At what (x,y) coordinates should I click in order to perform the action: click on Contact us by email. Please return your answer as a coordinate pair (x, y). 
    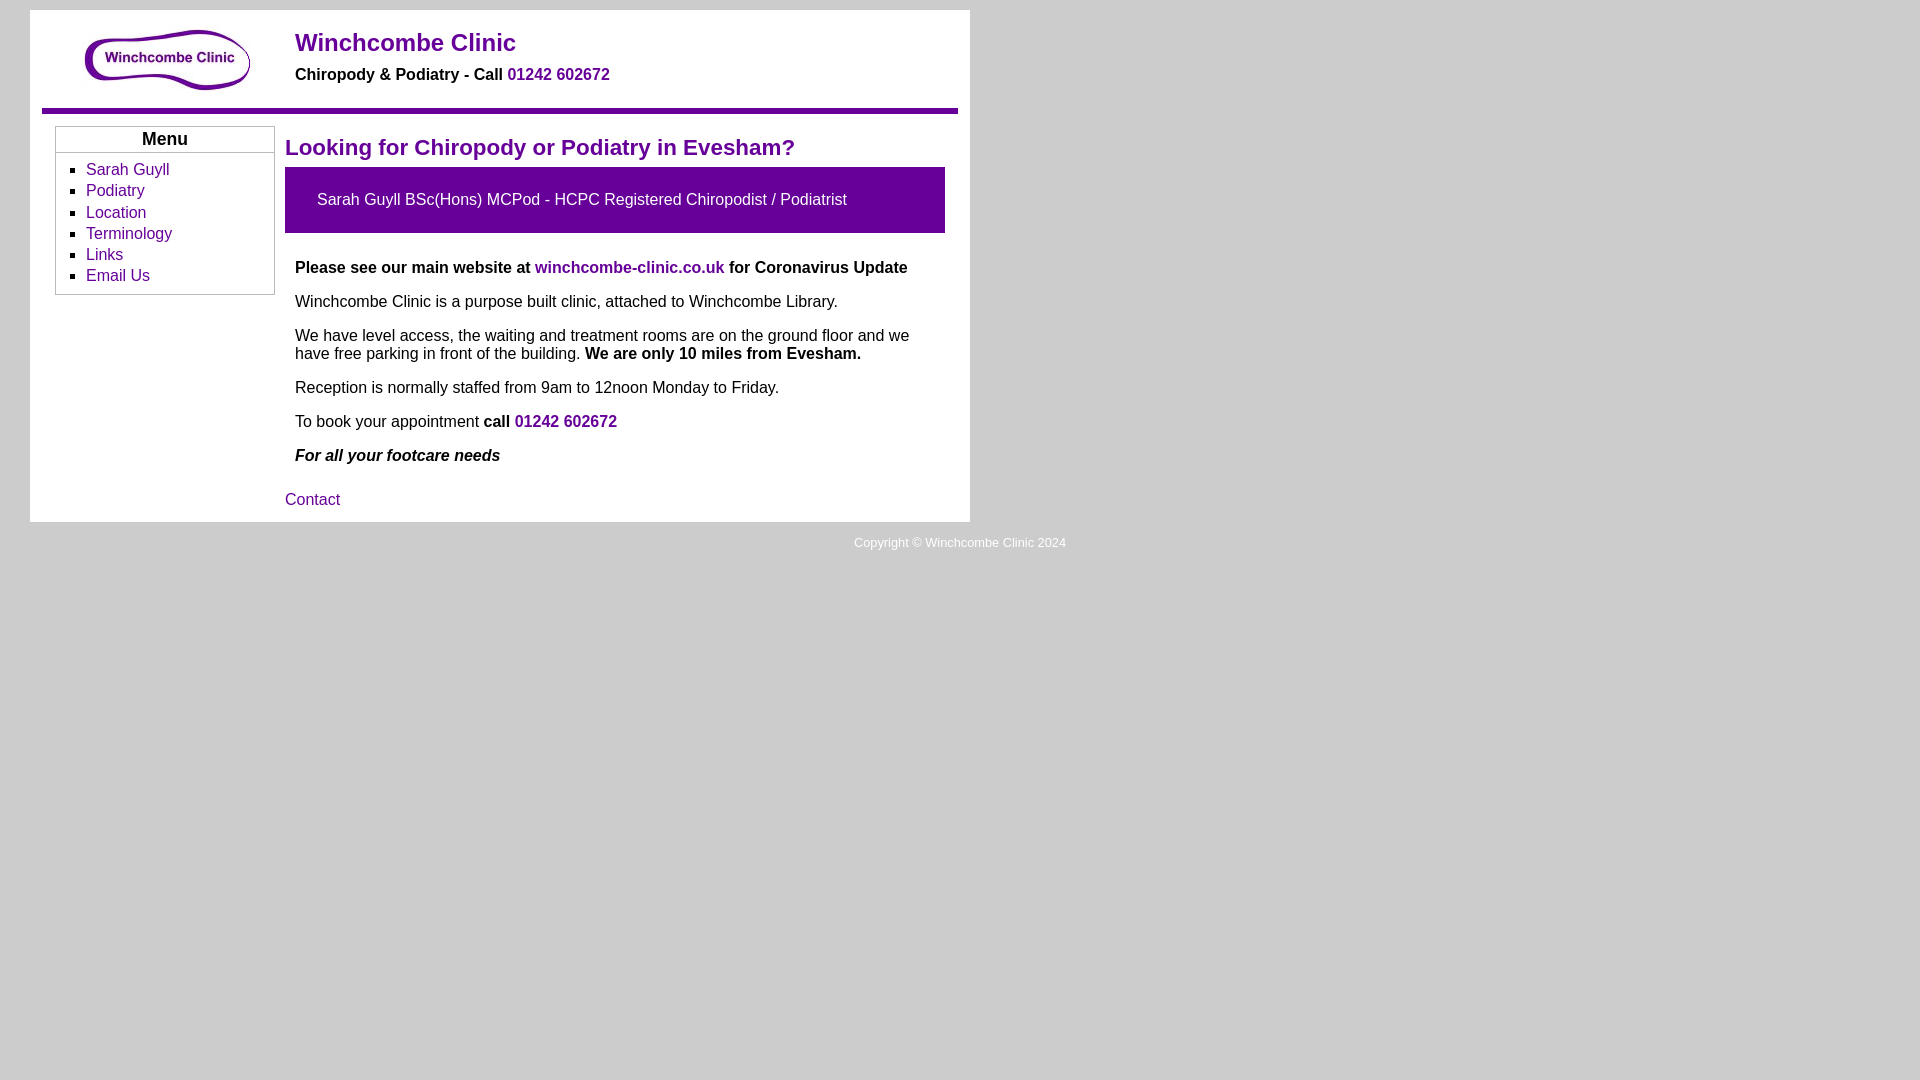
    Looking at the image, I should click on (118, 275).